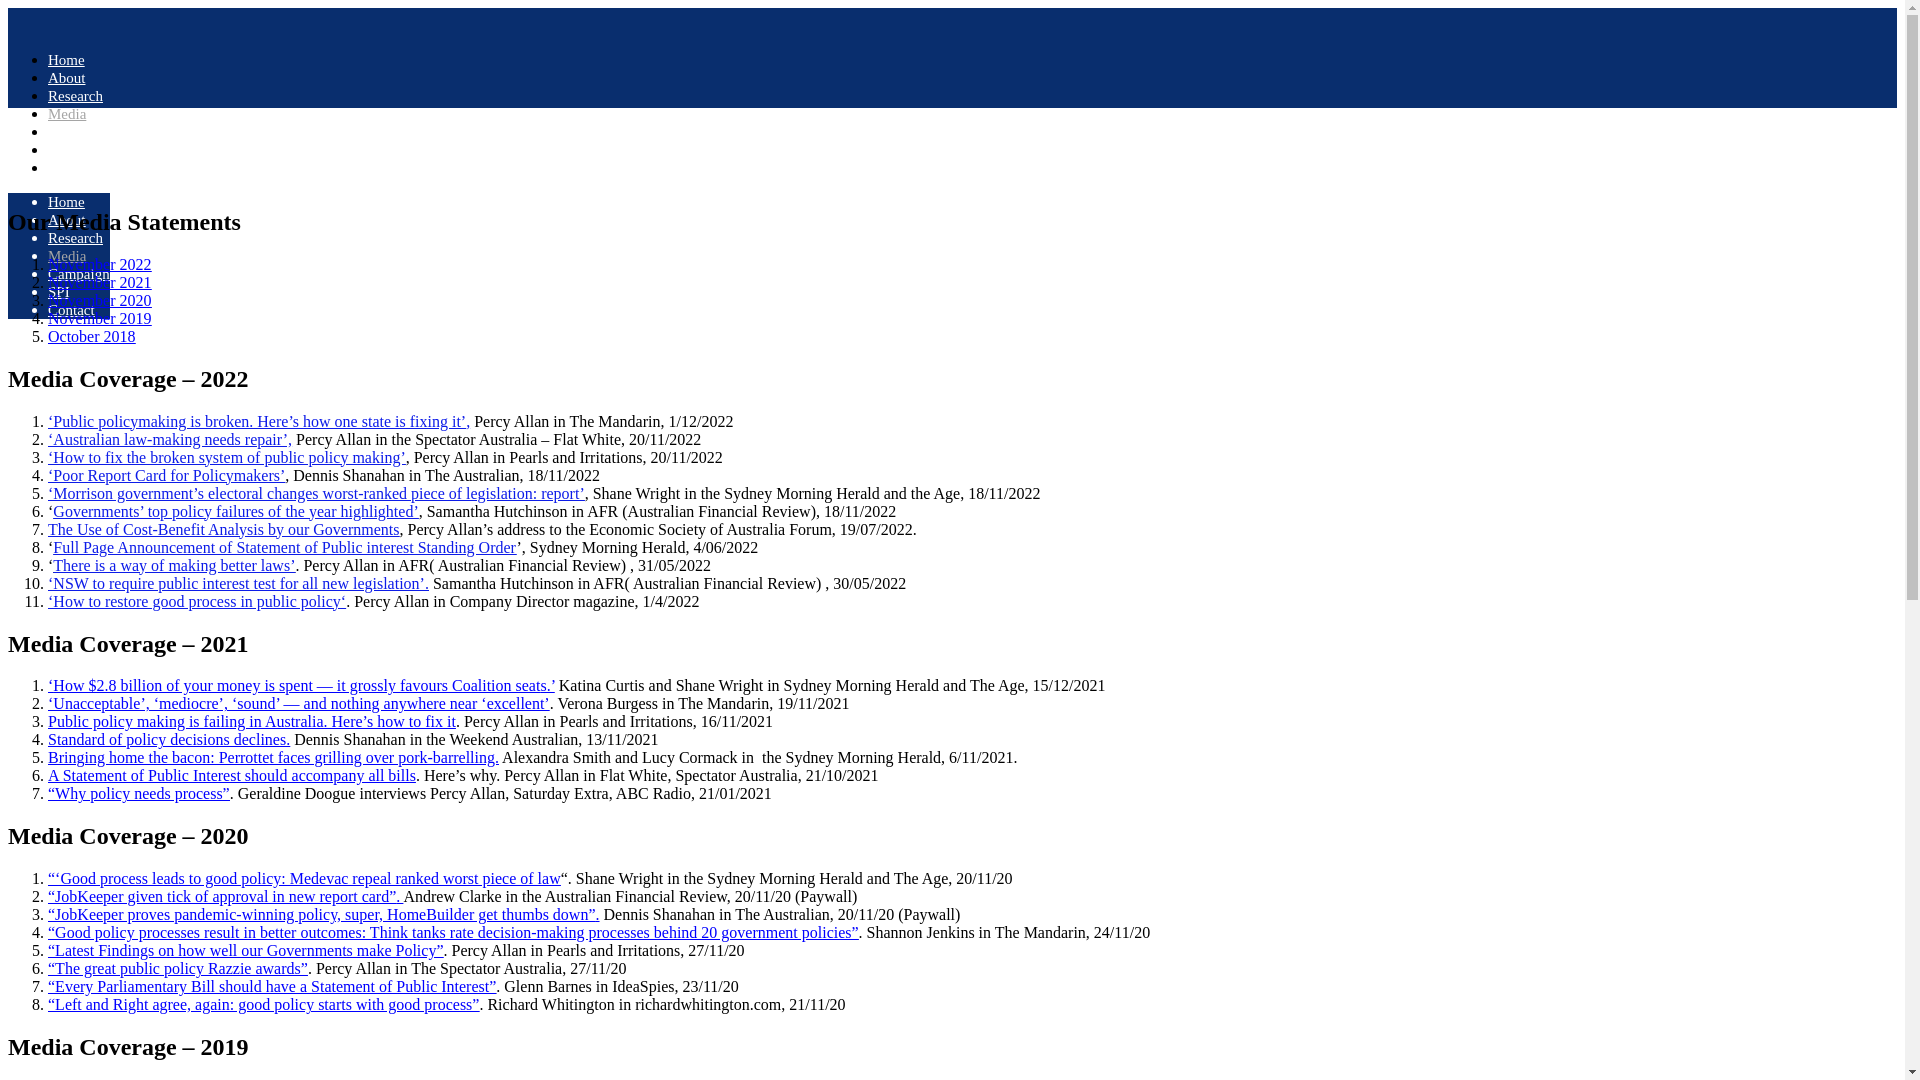 The image size is (1920, 1080). I want to click on Media, so click(67, 114).